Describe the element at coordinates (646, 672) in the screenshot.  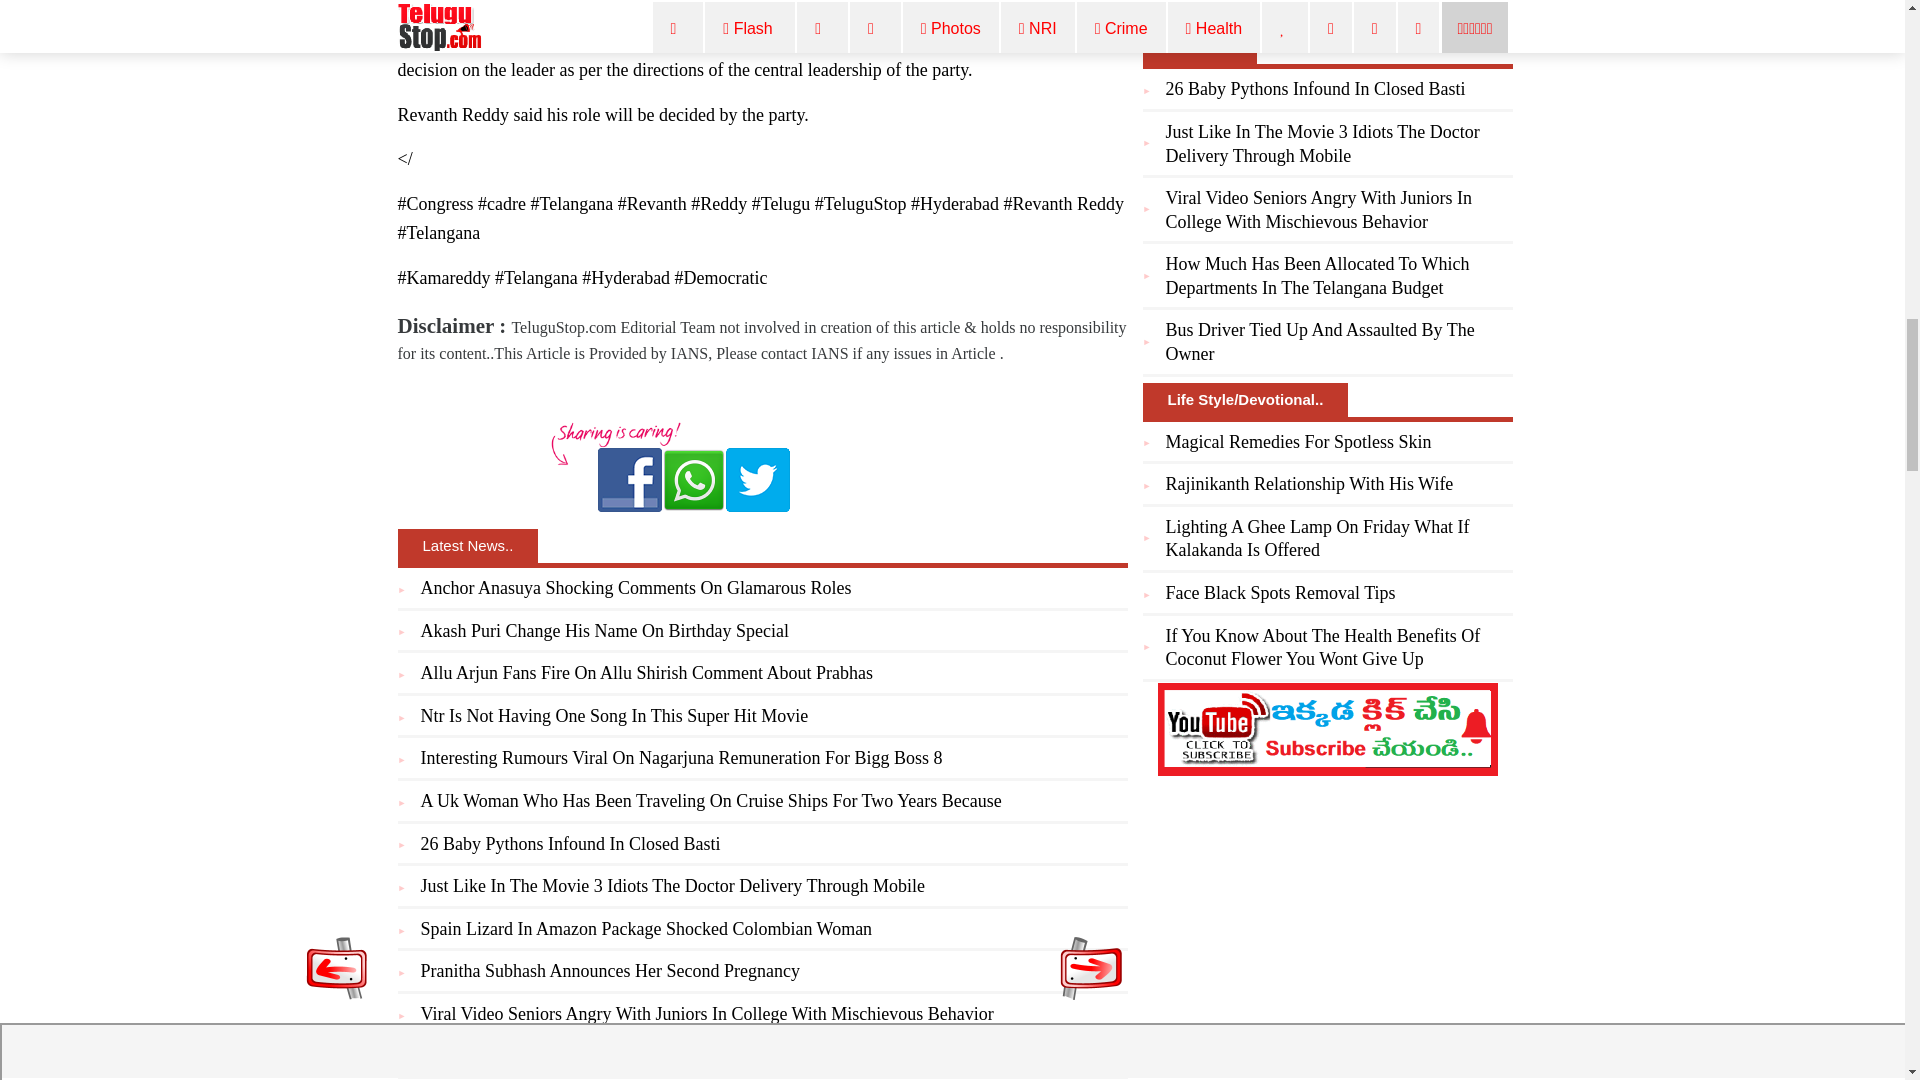
I see `Allu Arjun Fans Fire On Allu Shirish Comment About Prabhas` at that location.